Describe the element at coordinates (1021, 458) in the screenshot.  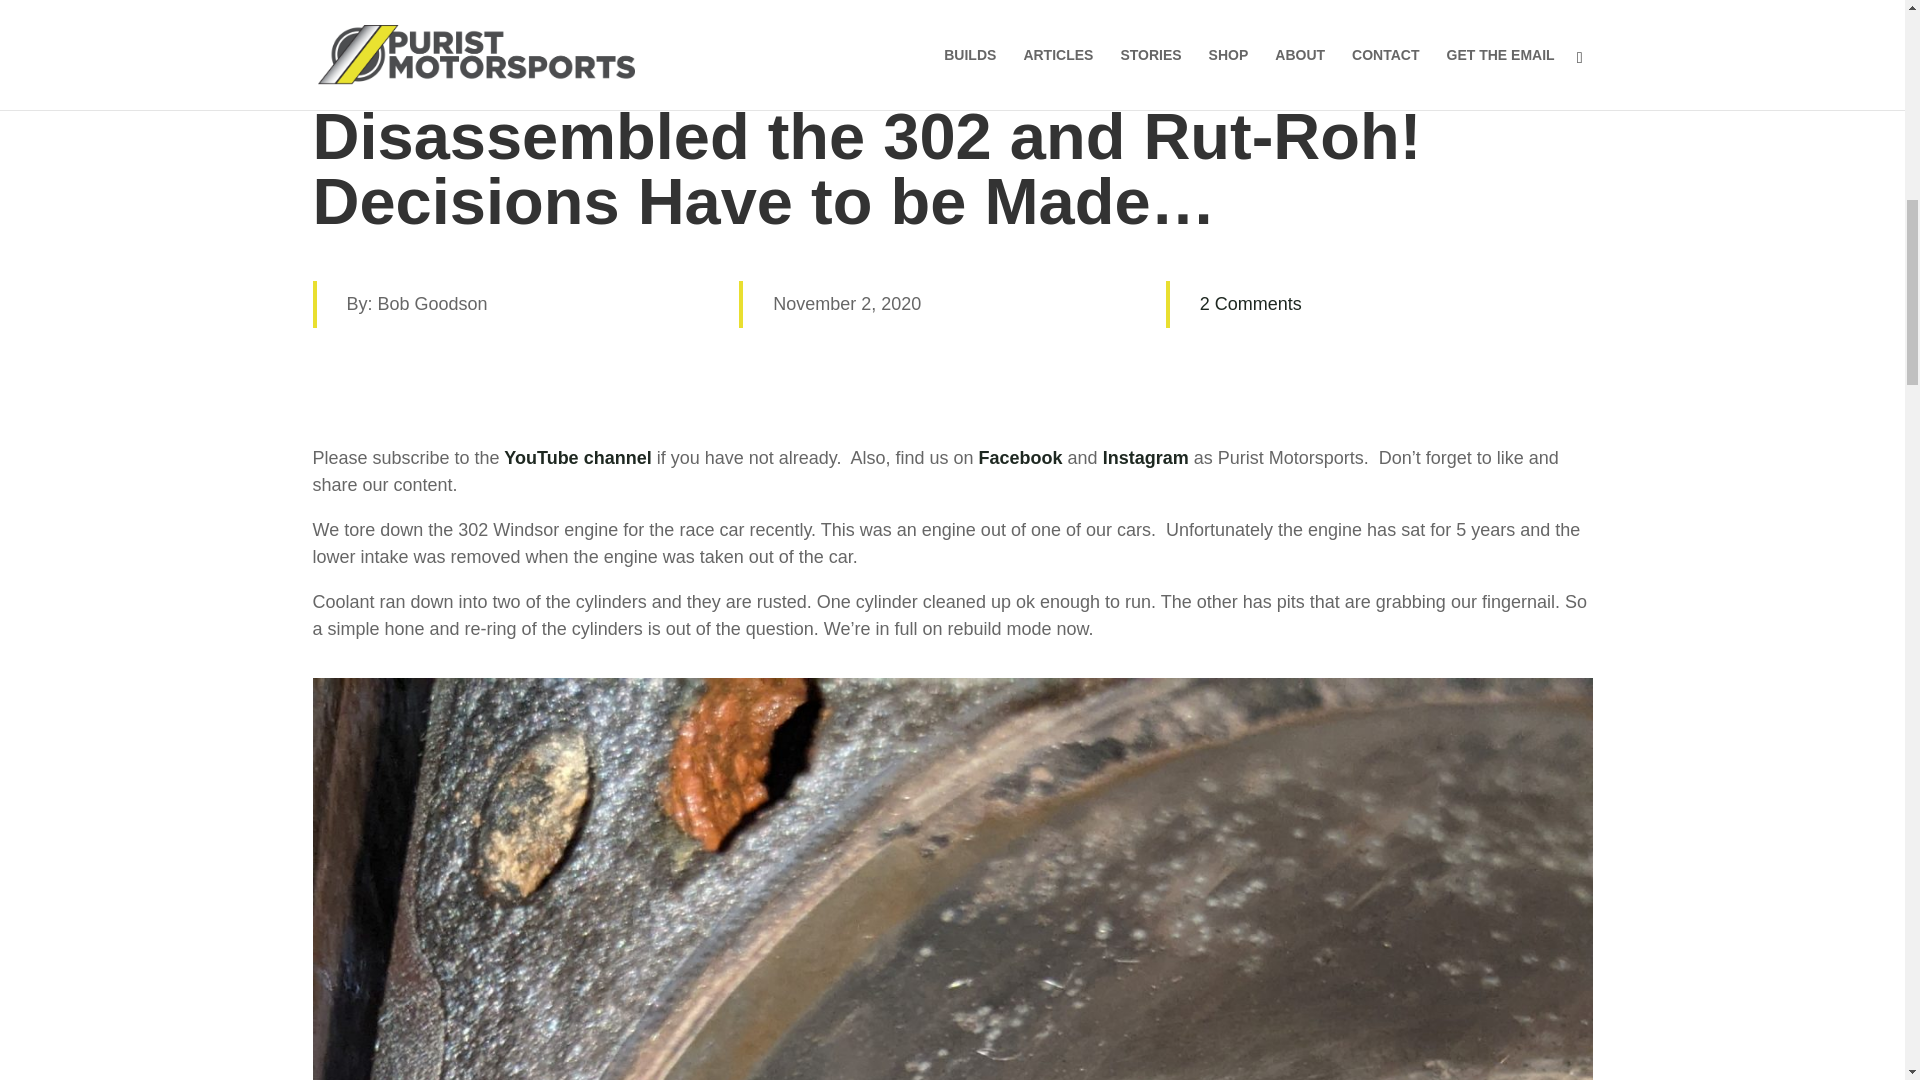
I see `Facebook` at that location.